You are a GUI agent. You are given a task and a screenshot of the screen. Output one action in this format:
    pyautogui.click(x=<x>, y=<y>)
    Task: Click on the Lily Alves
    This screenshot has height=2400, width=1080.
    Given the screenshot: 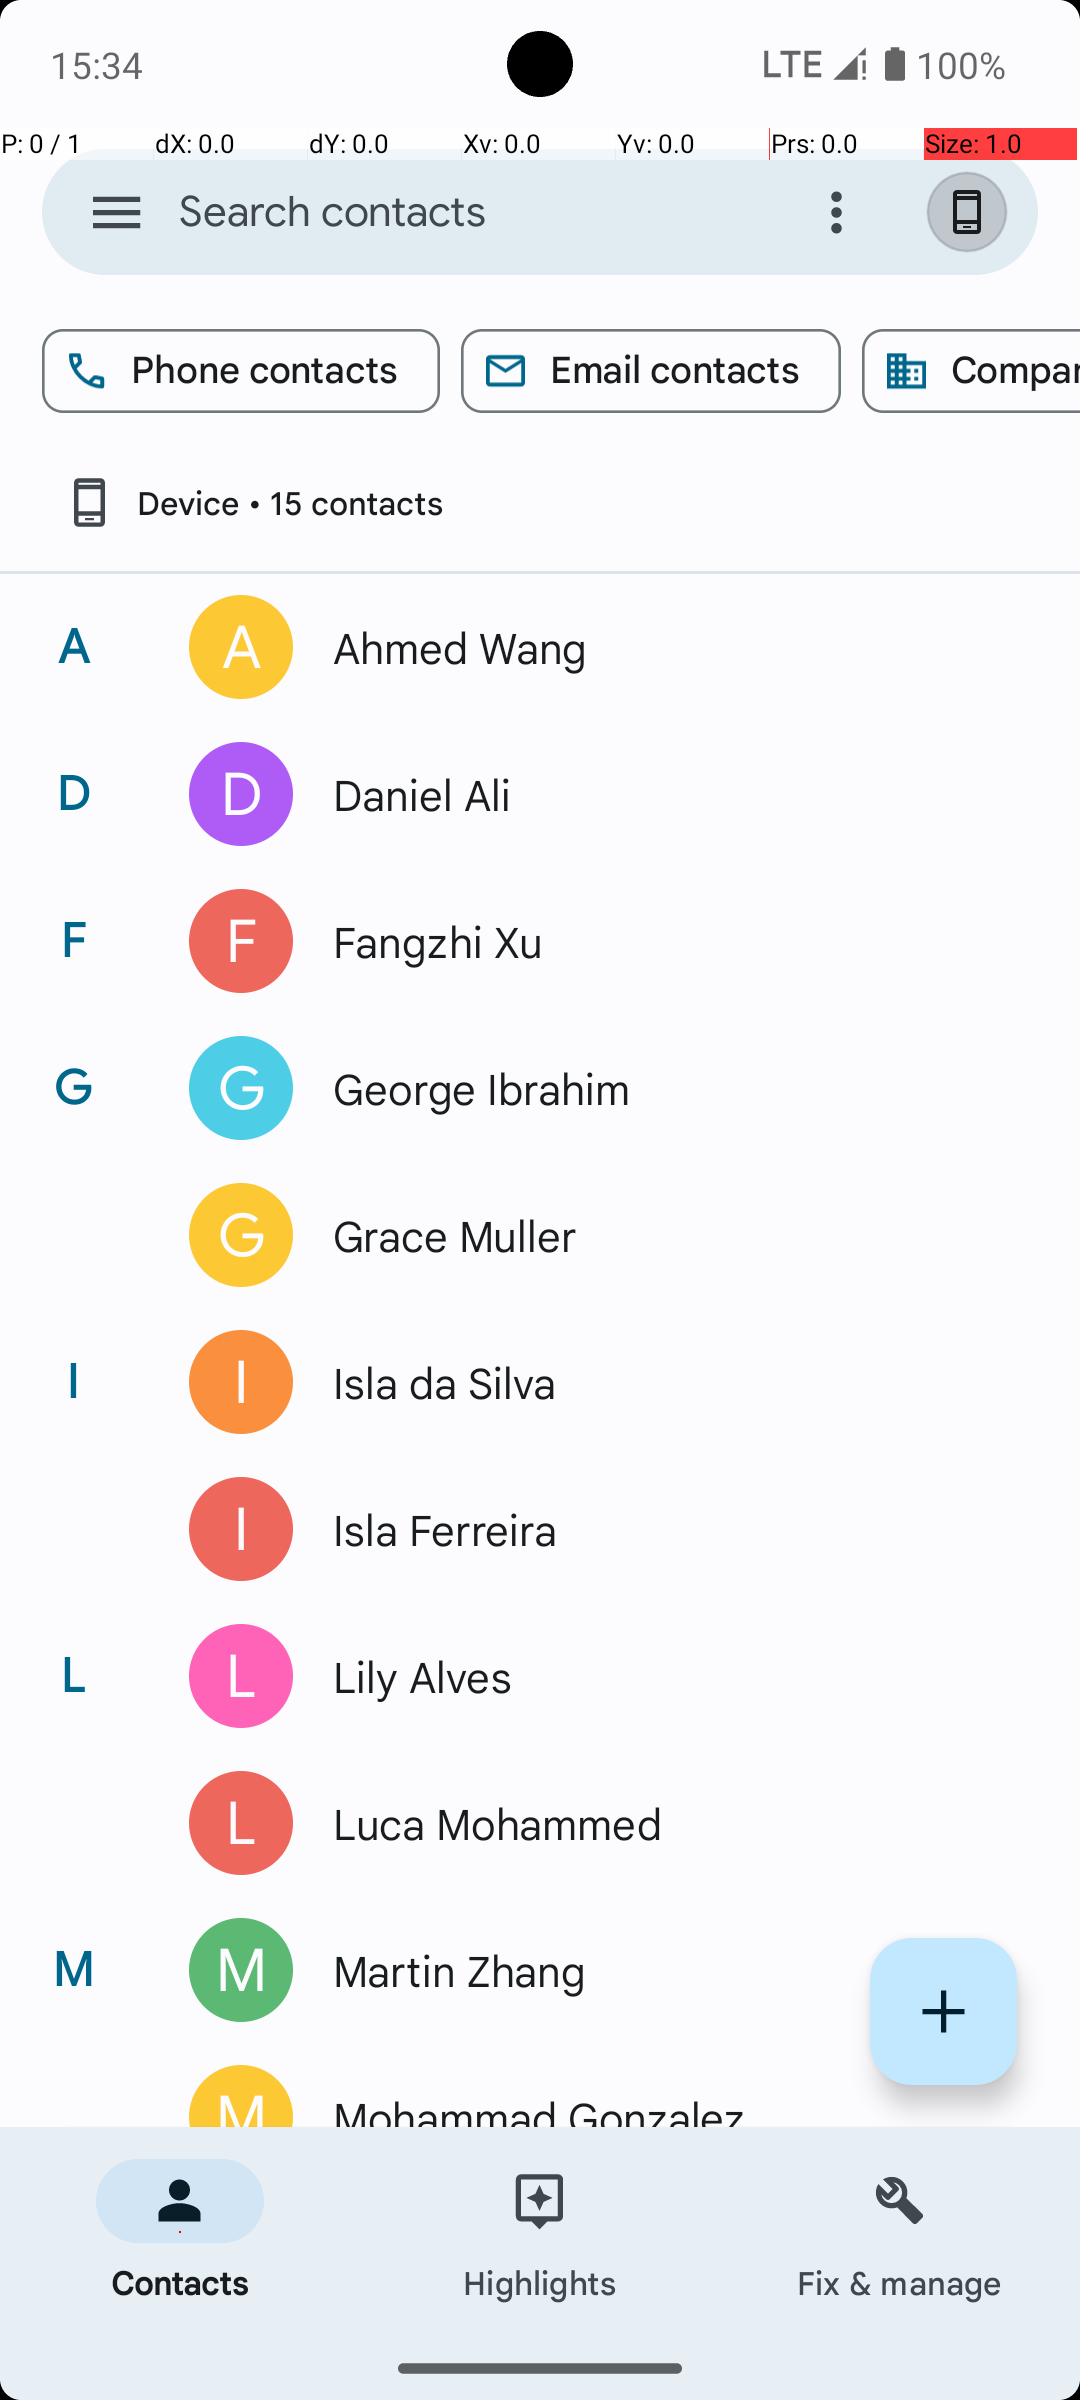 What is the action you would take?
    pyautogui.click(x=664, y=1676)
    